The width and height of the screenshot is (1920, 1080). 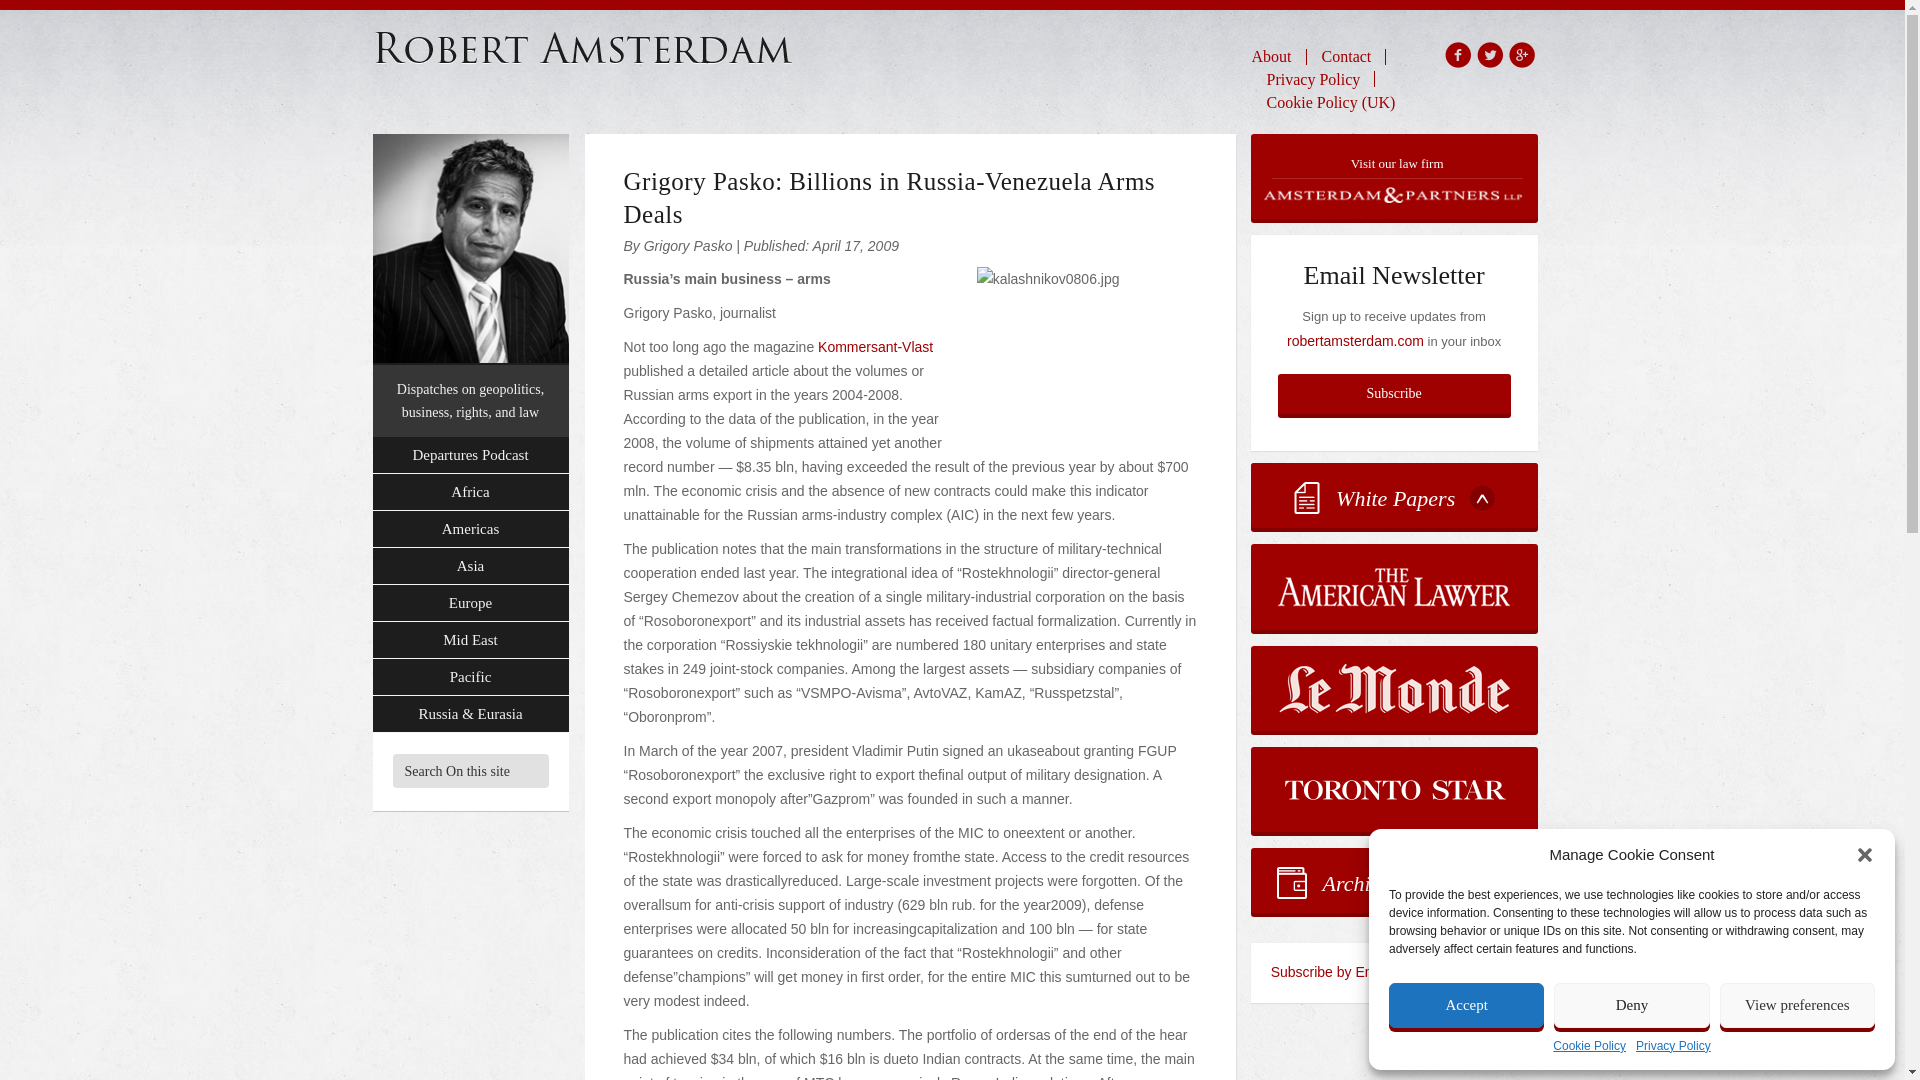 What do you see at coordinates (1279, 56) in the screenshot?
I see `About` at bounding box center [1279, 56].